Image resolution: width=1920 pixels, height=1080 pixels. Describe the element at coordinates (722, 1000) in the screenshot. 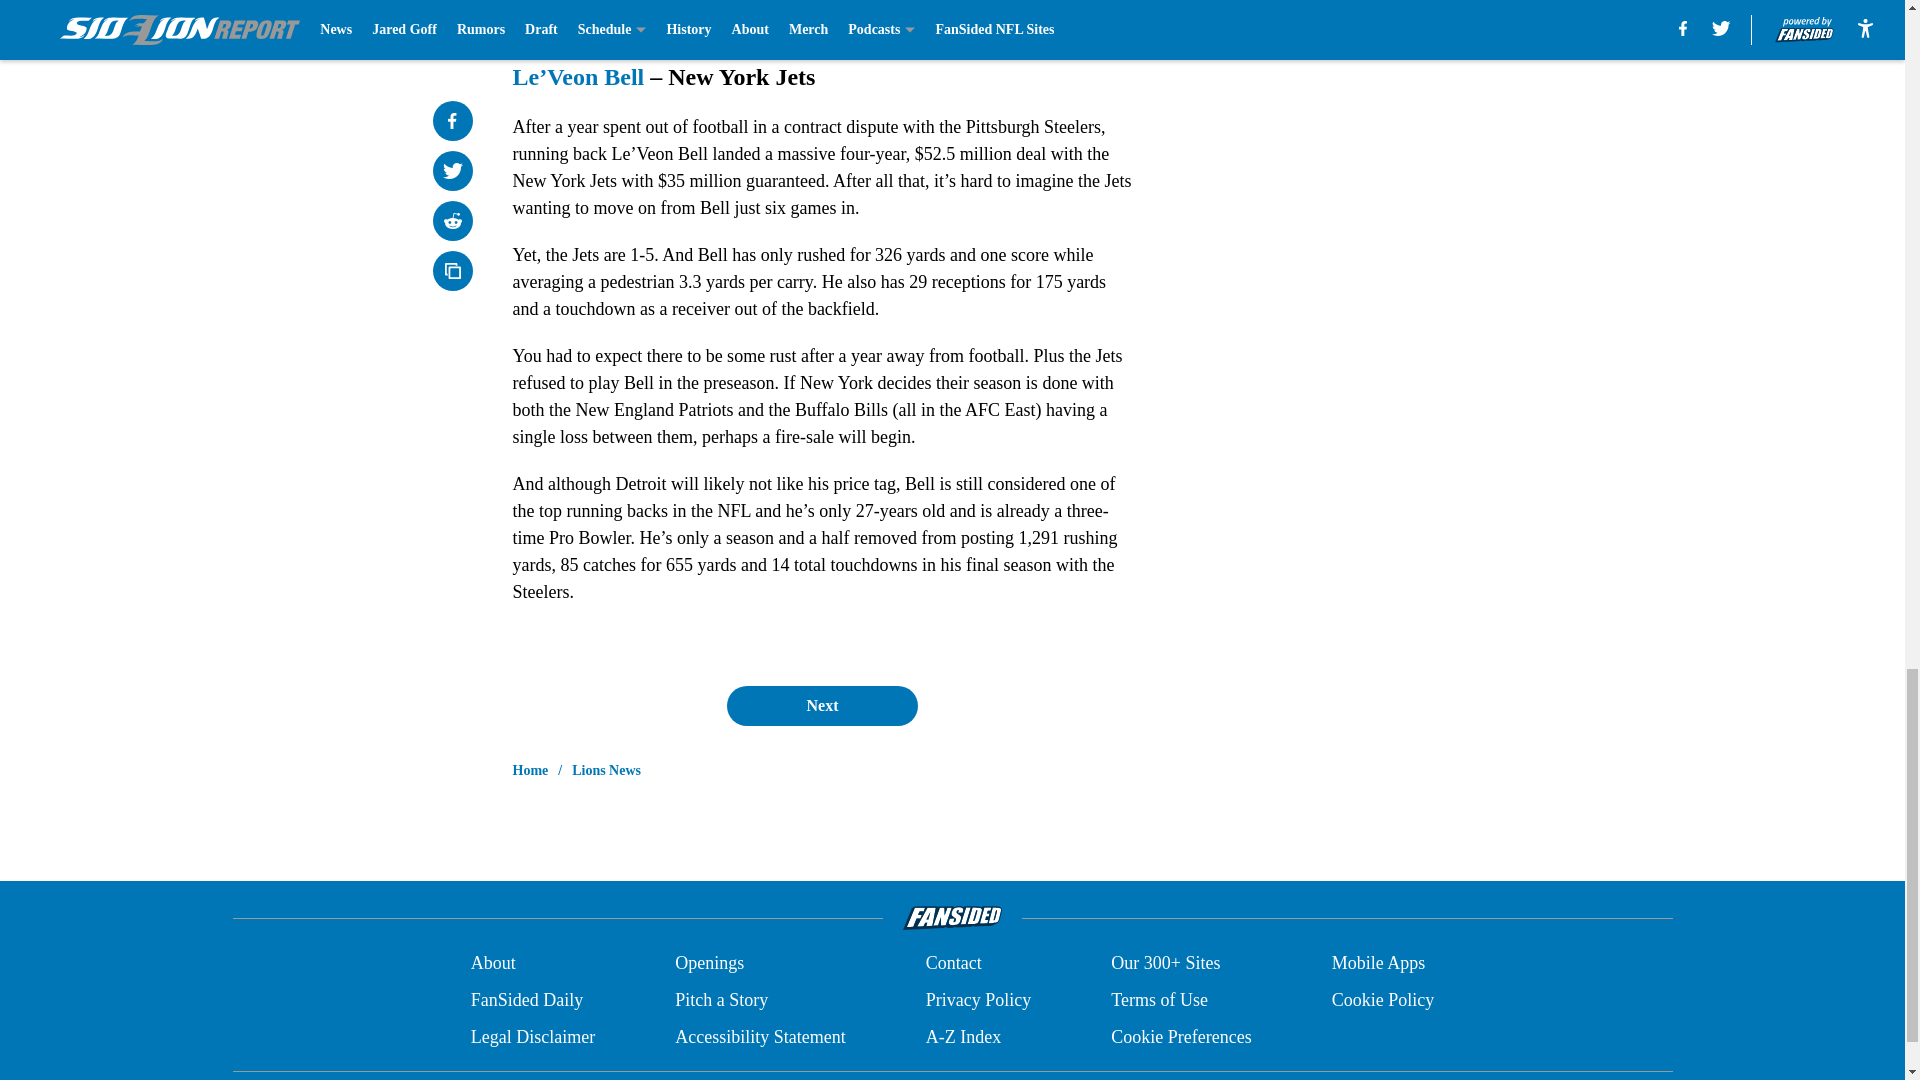

I see `Pitch a Story` at that location.